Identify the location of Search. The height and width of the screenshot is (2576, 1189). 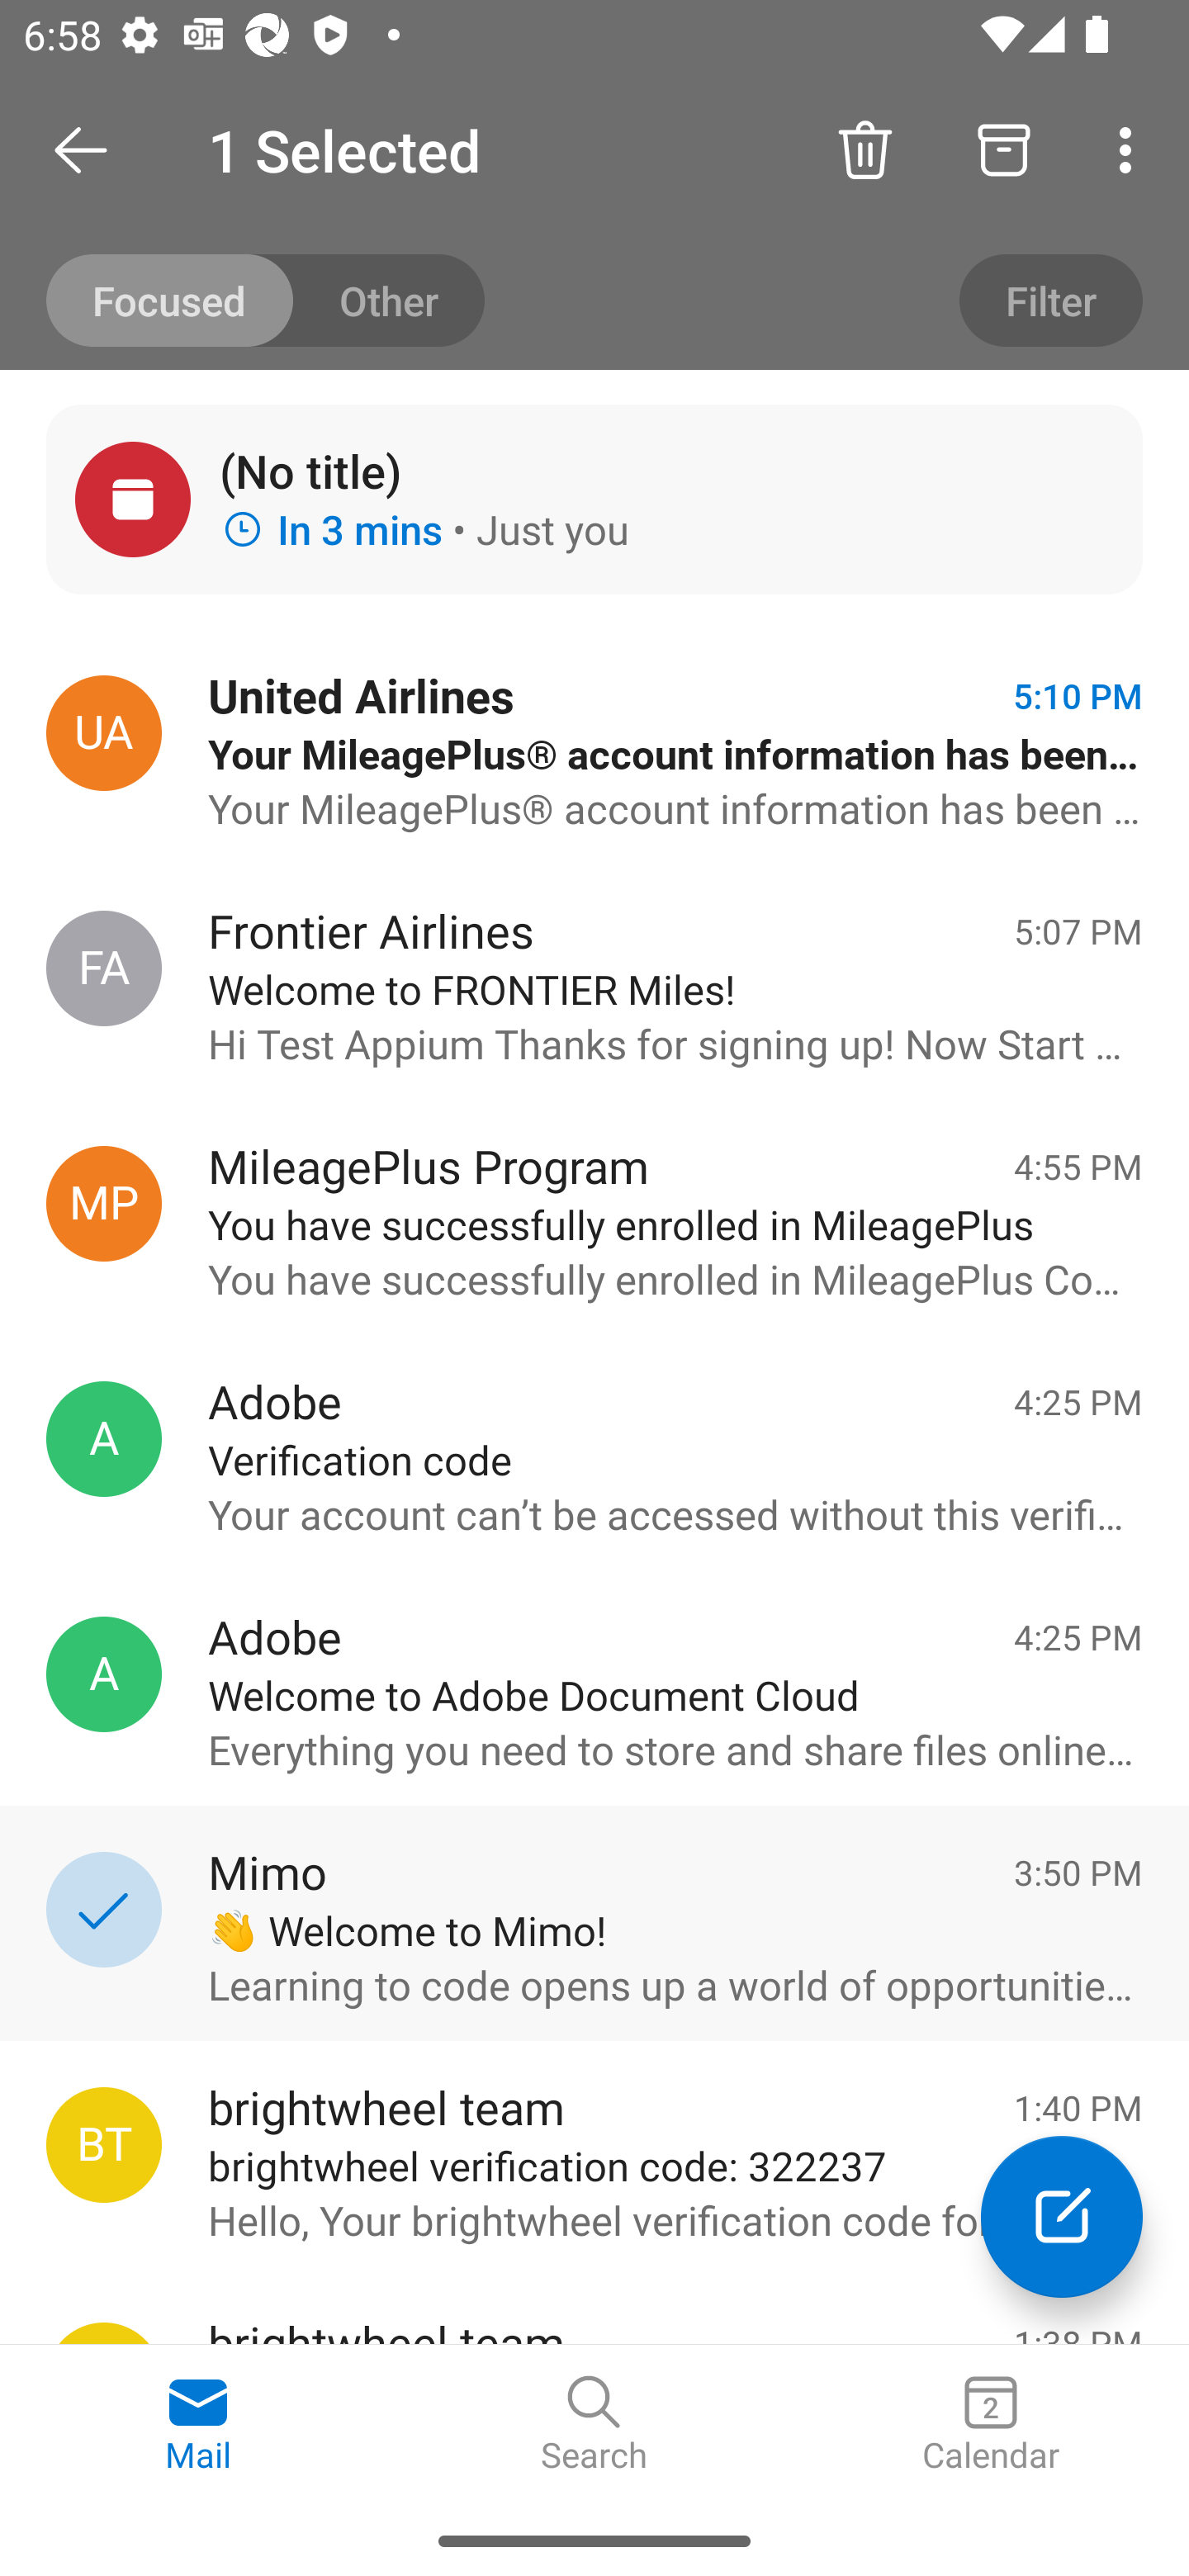
(594, 2425).